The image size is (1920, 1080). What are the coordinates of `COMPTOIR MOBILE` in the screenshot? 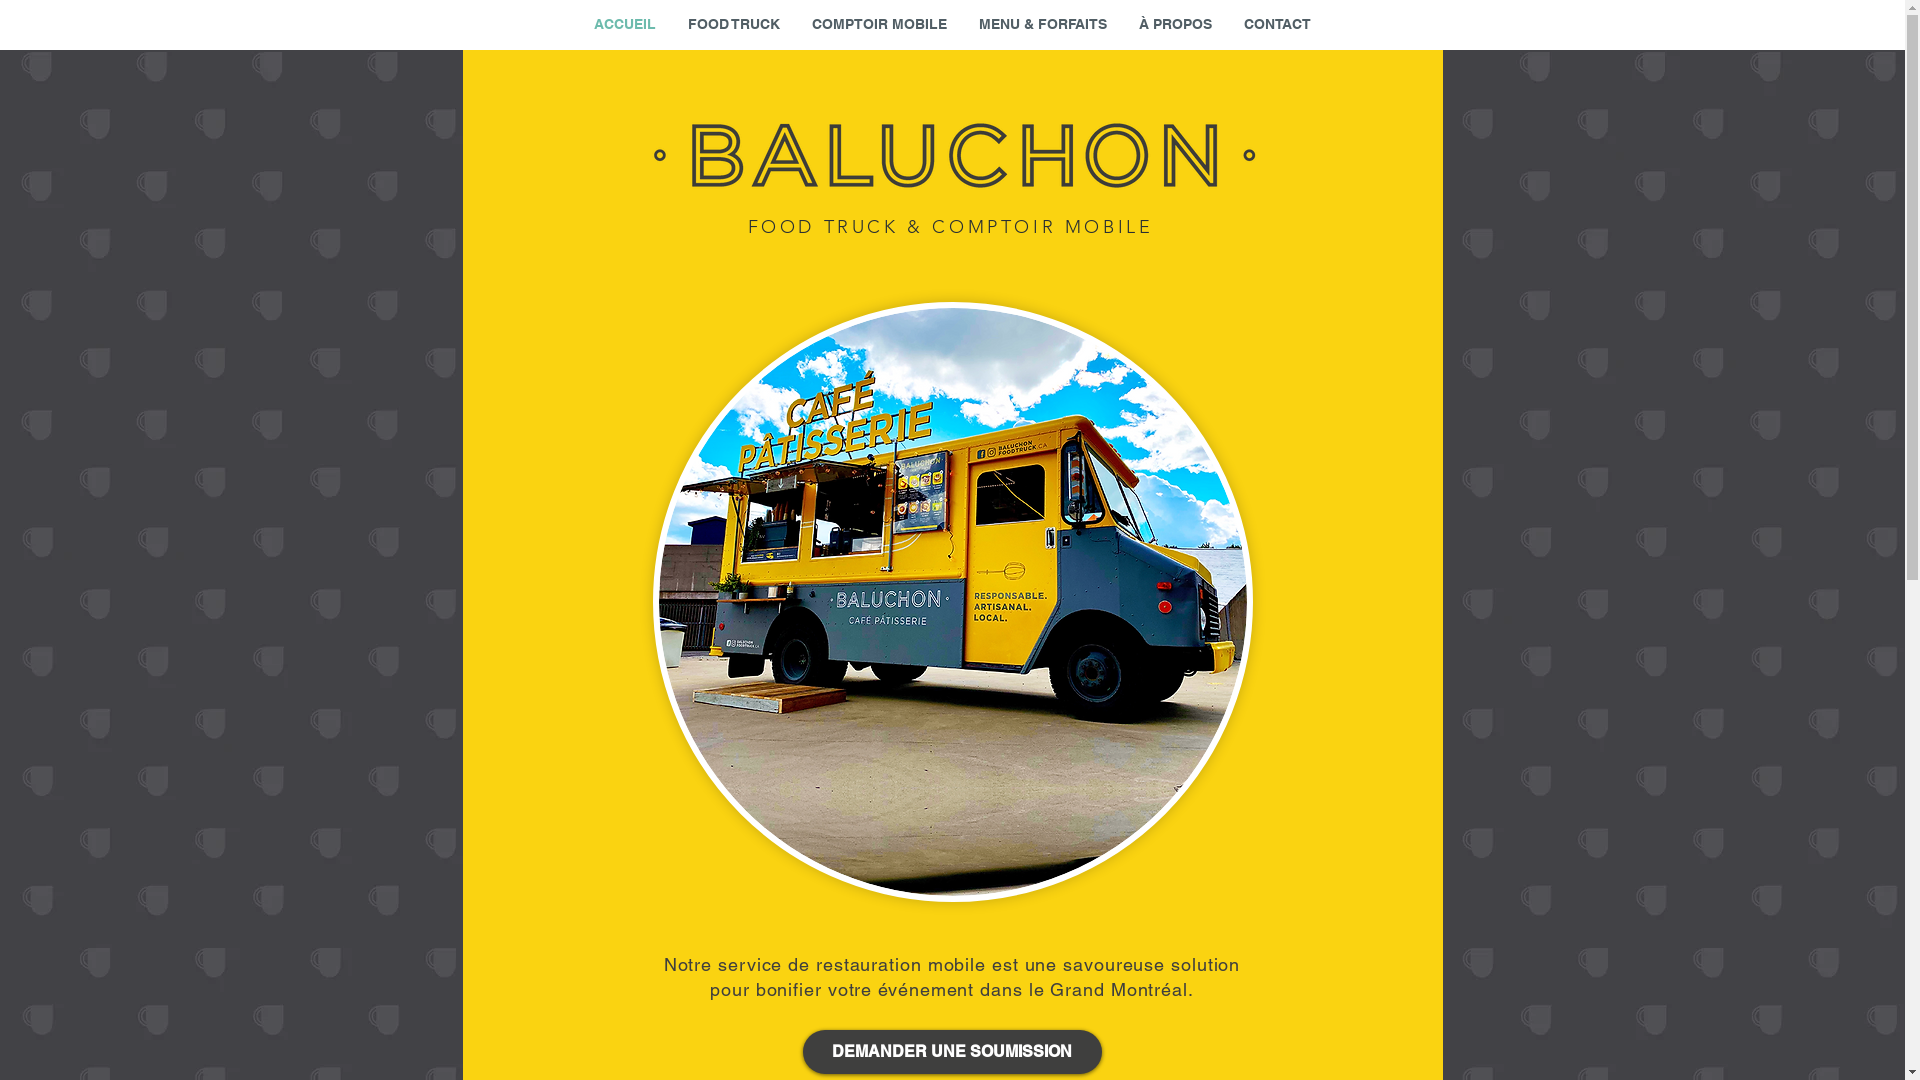 It's located at (880, 24).